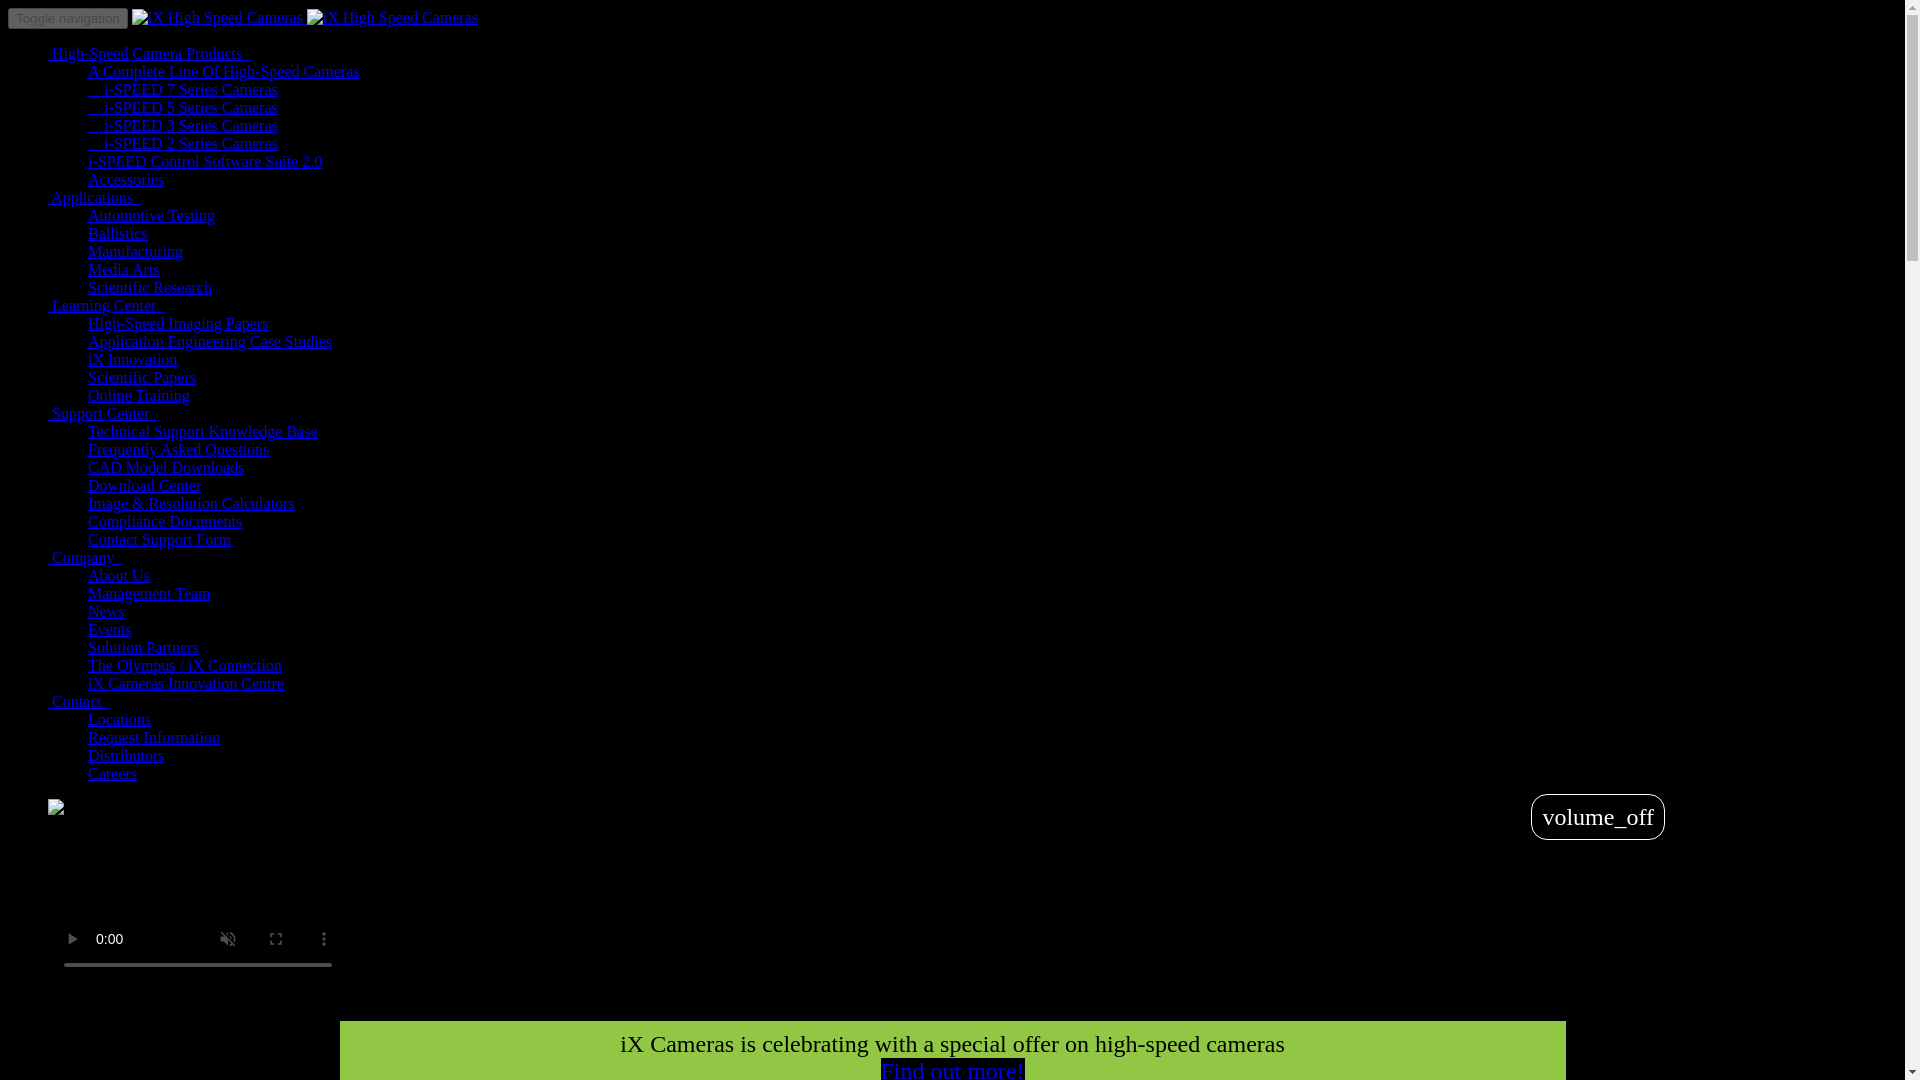  I want to click on About Us, so click(118, 576).